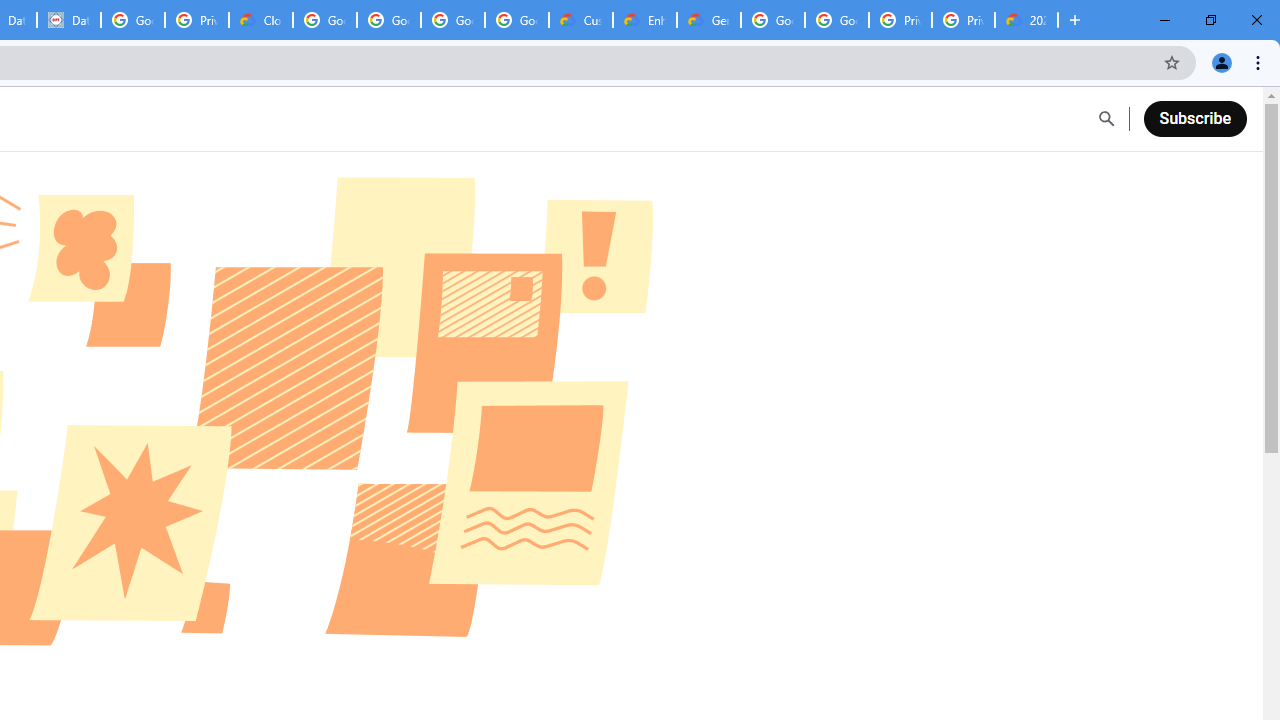 The image size is (1280, 720). Describe the element at coordinates (581, 20) in the screenshot. I see `Customer Care | Google Cloud` at that location.